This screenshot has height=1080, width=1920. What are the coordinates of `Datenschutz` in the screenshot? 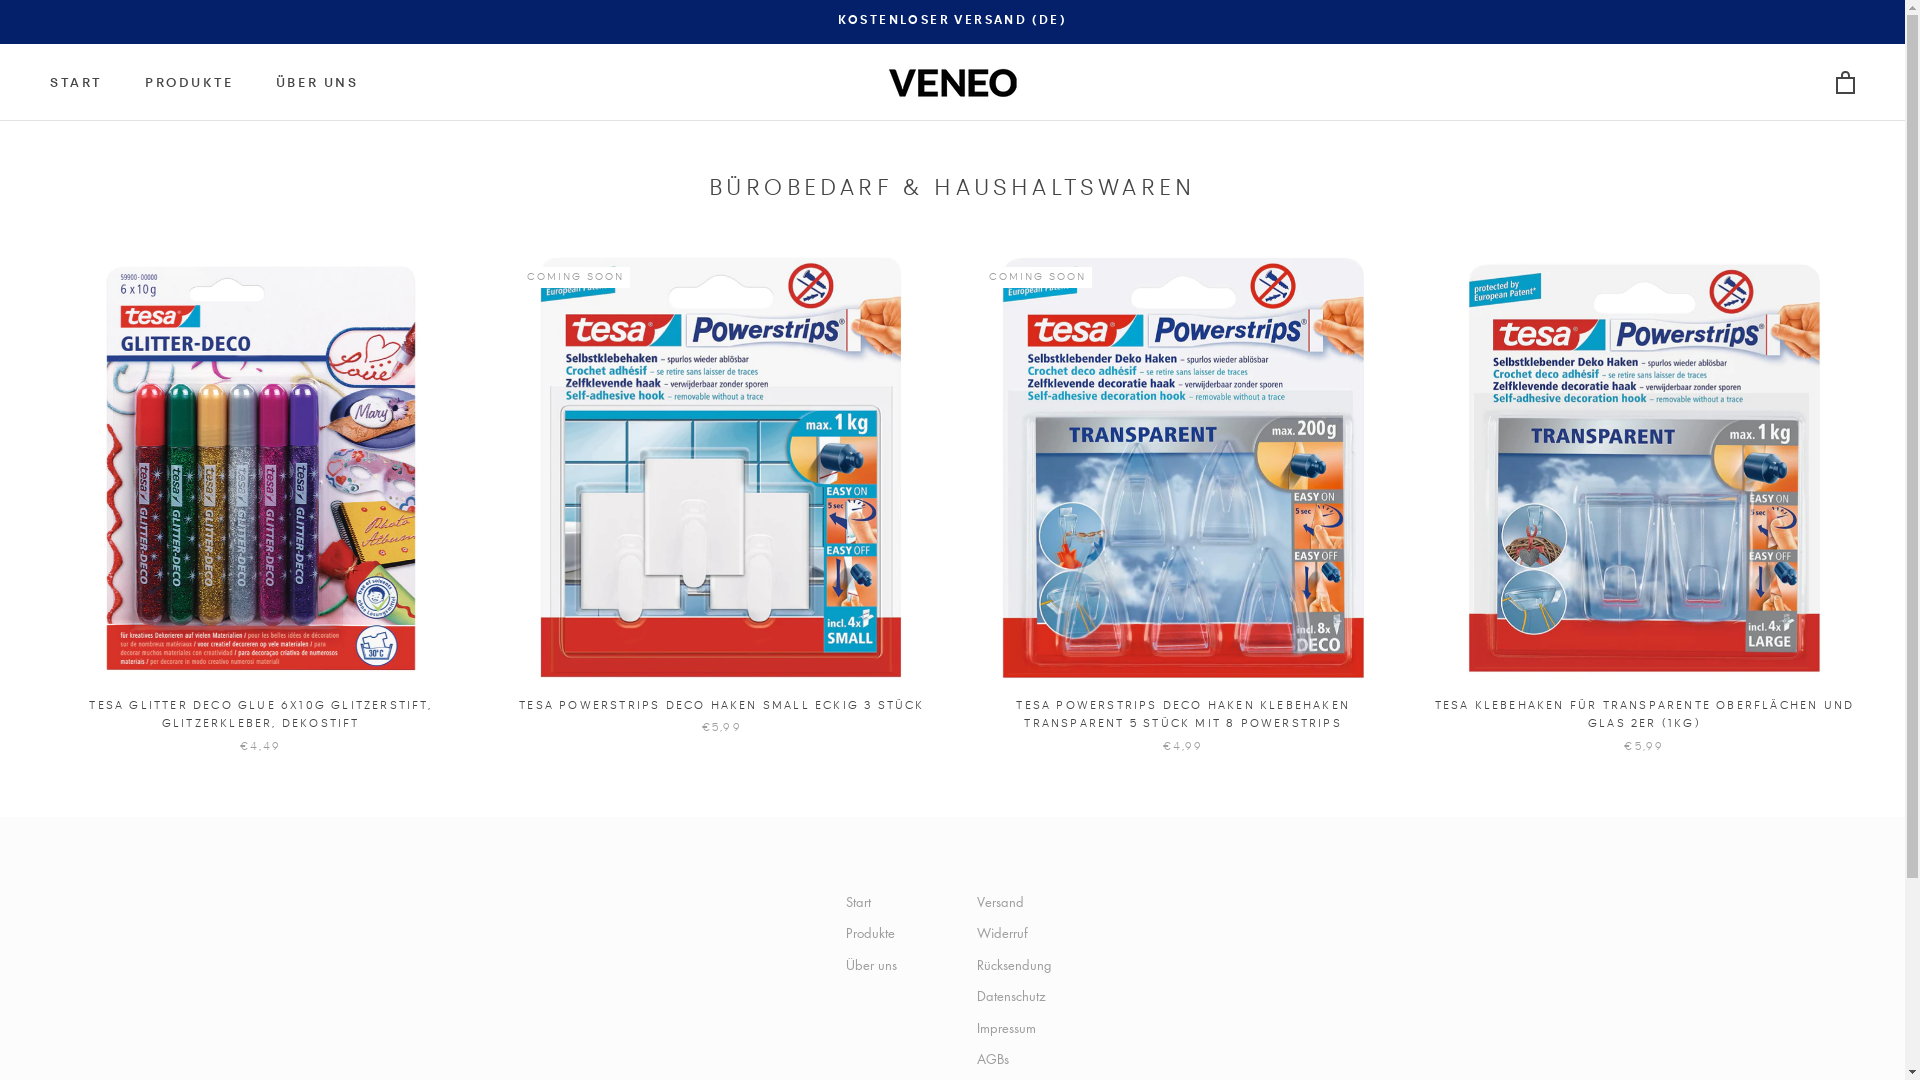 It's located at (1018, 996).